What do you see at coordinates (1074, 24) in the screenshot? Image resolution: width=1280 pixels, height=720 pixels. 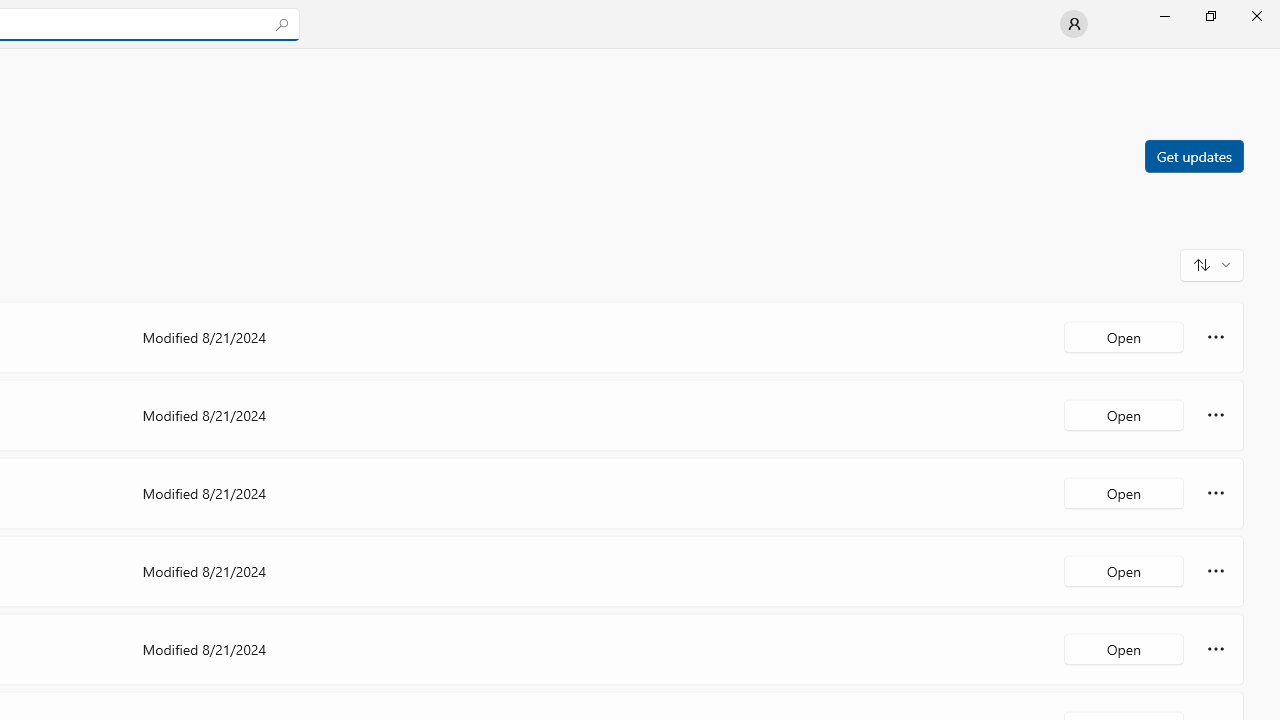 I see `User profile` at bounding box center [1074, 24].